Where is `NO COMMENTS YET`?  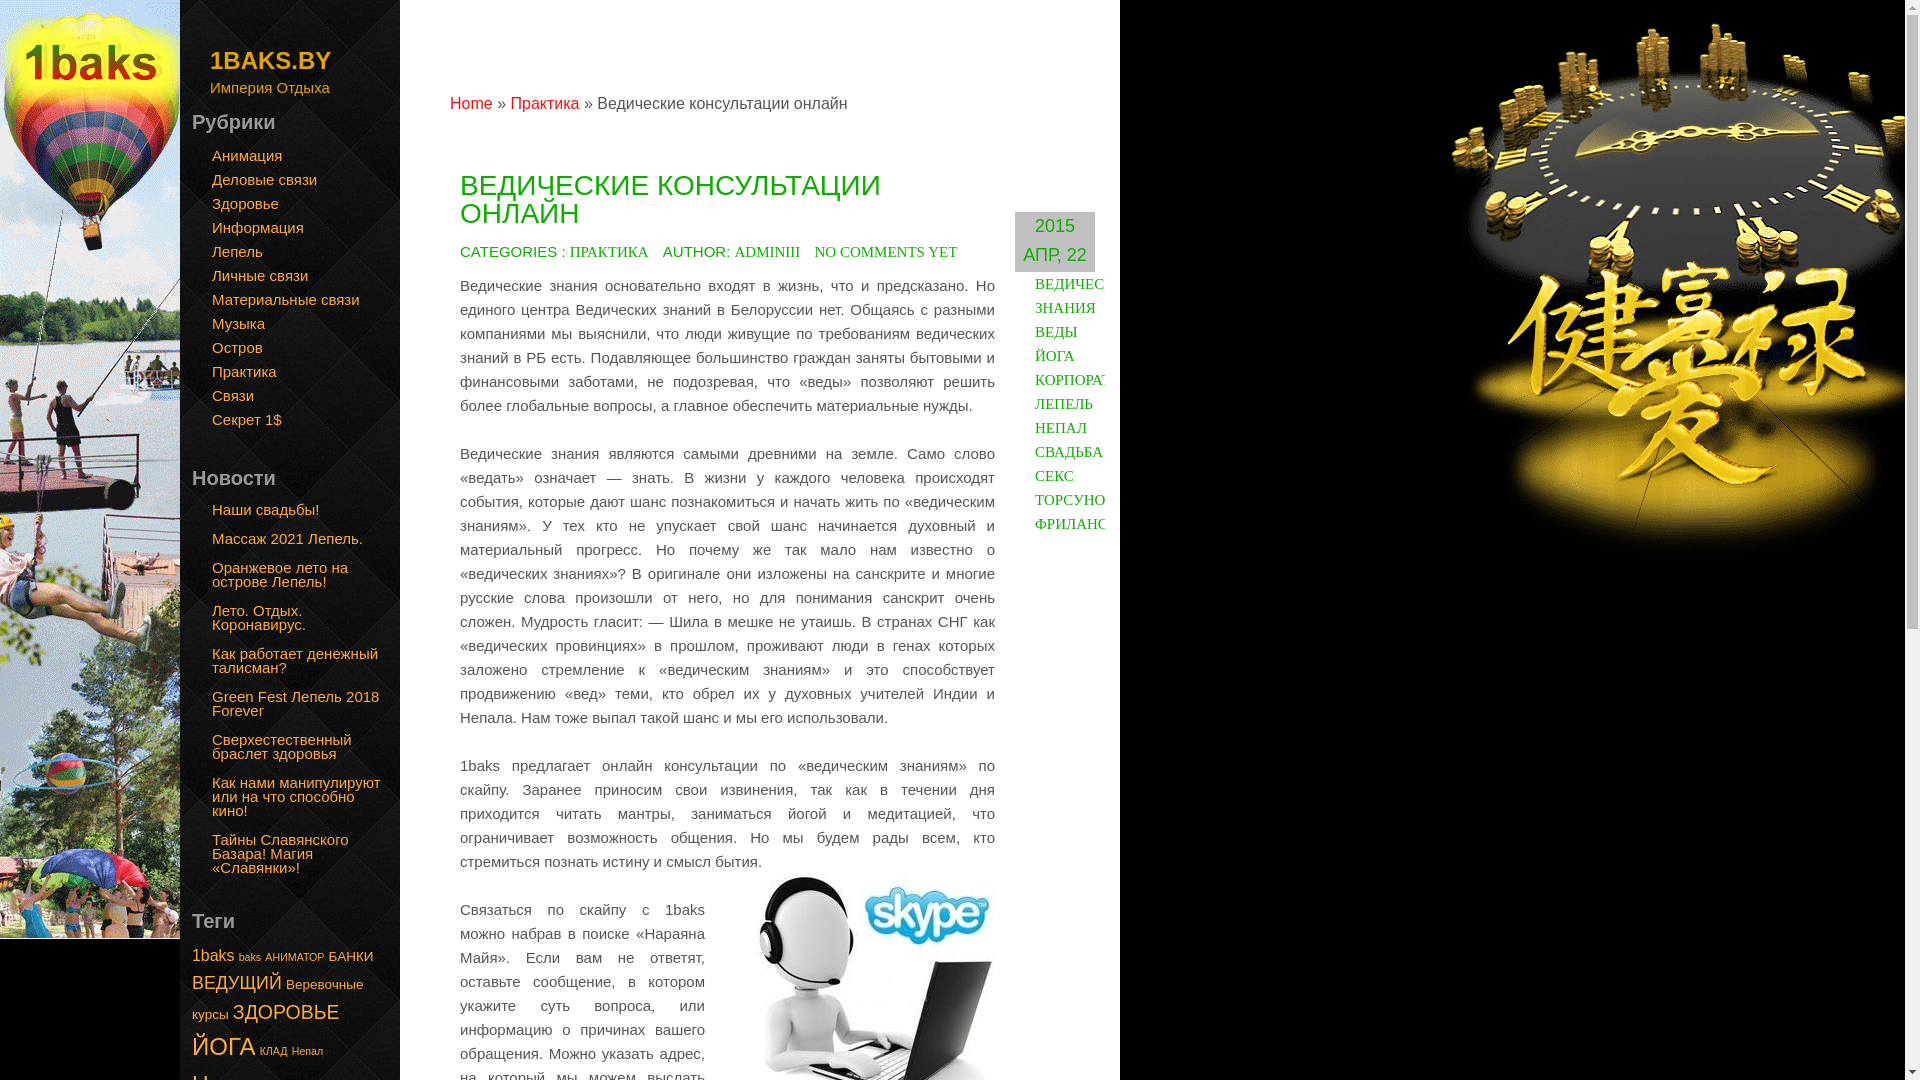 NO COMMENTS YET is located at coordinates (886, 252).